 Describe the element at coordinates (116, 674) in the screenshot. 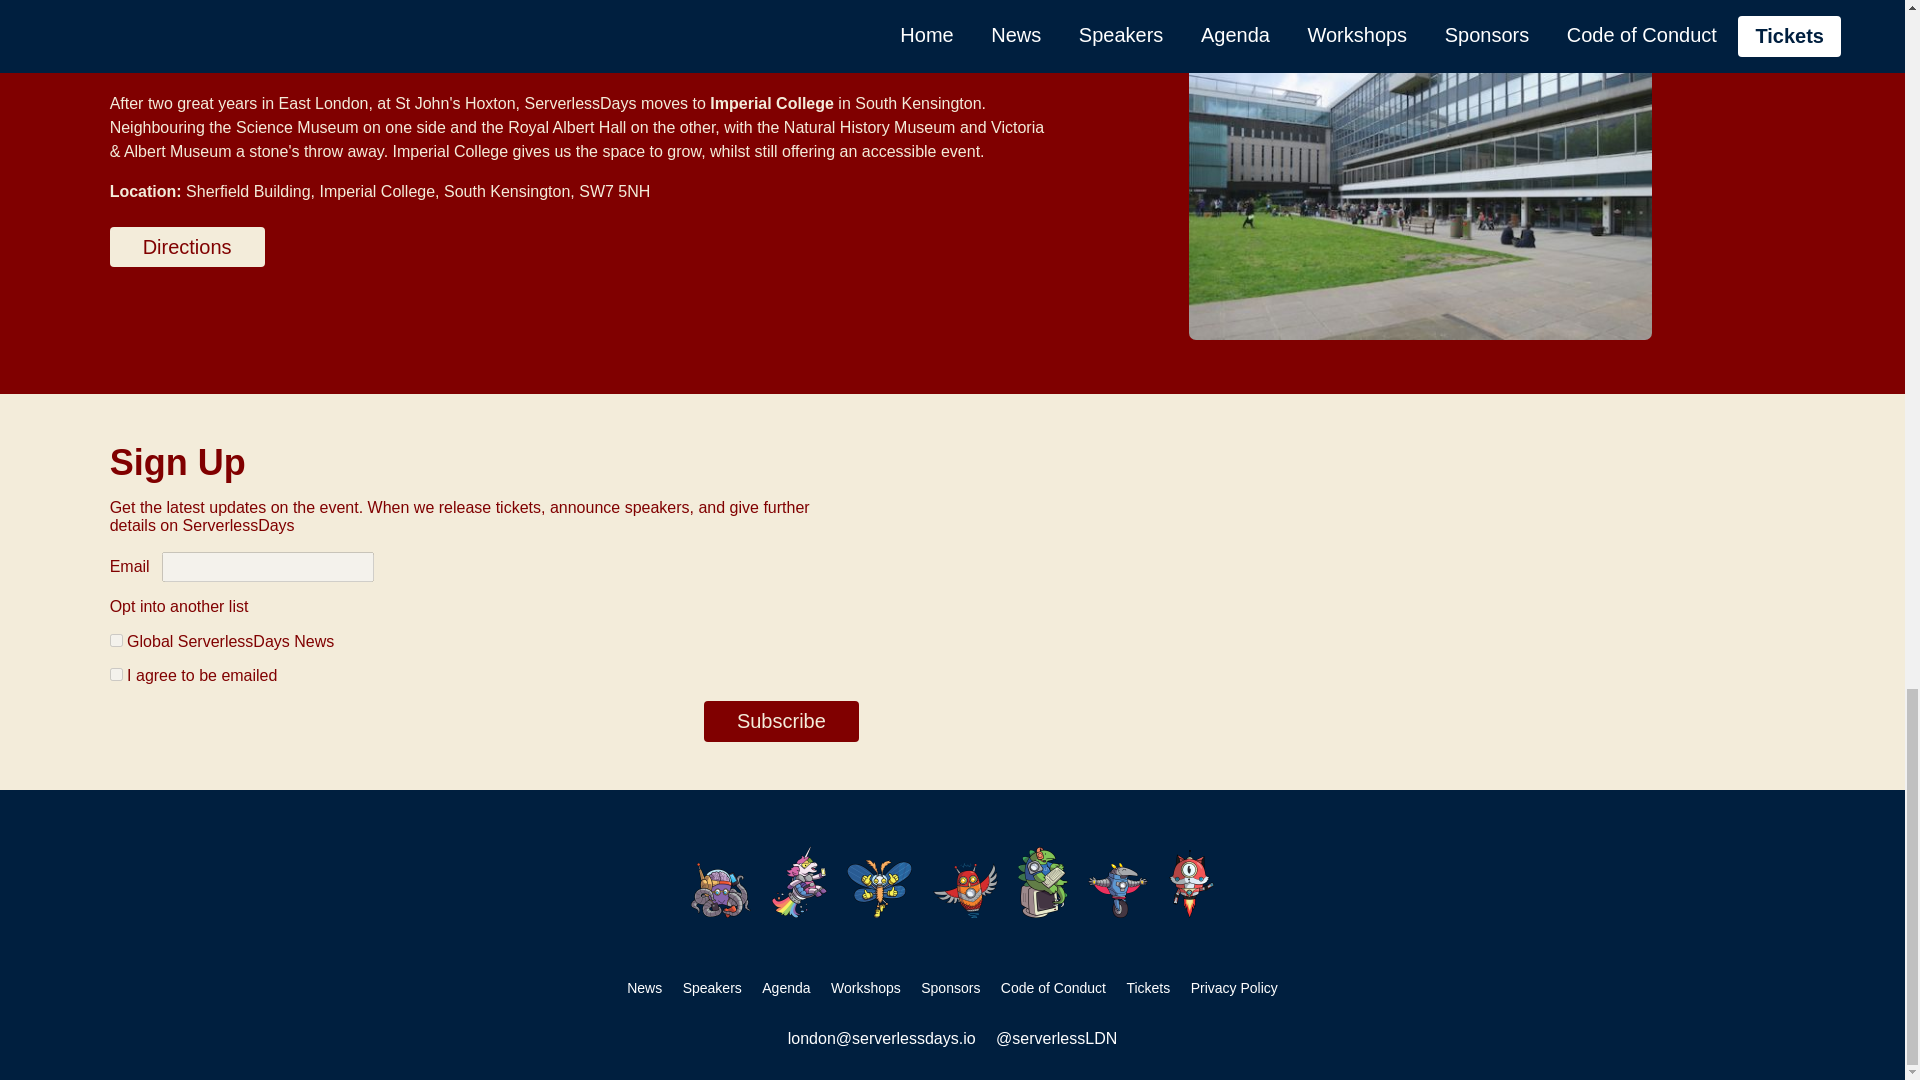

I see `on` at that location.